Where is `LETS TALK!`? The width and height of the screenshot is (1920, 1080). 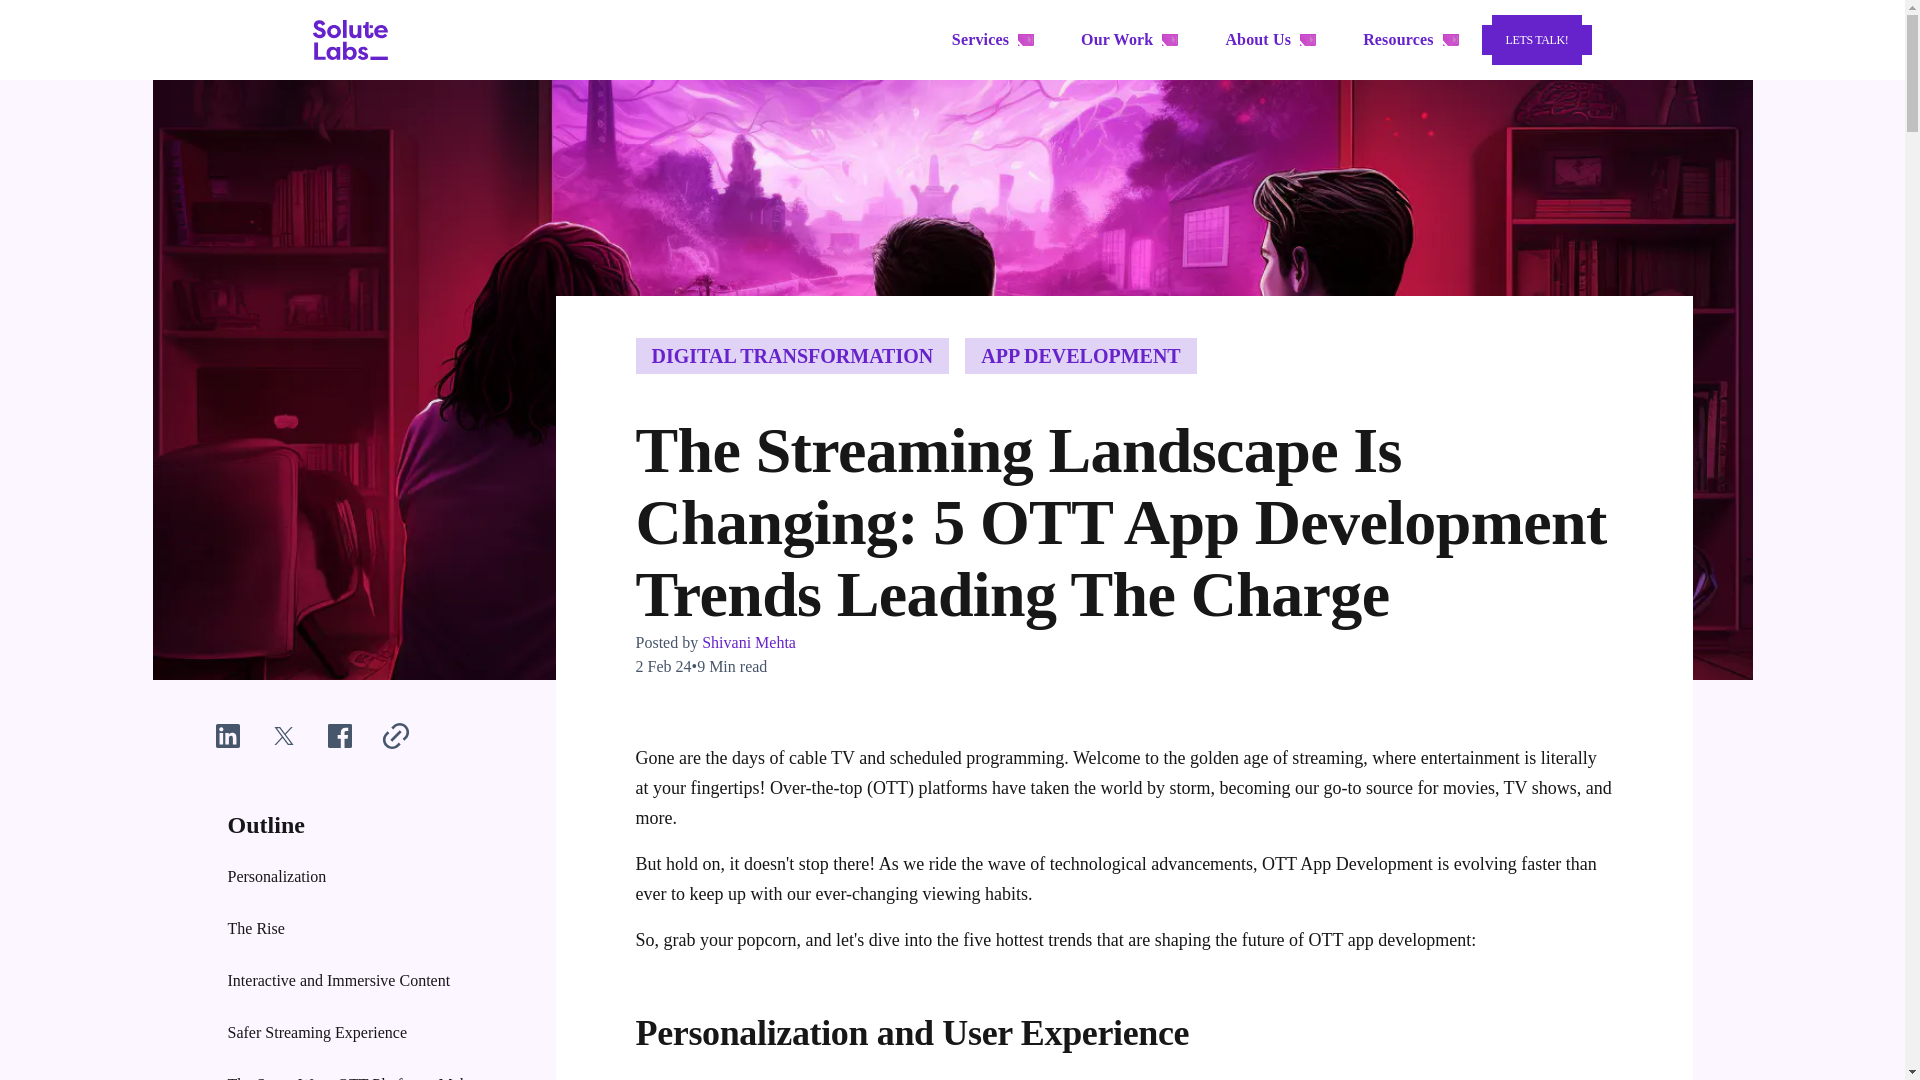 LETS TALK! is located at coordinates (1538, 40).